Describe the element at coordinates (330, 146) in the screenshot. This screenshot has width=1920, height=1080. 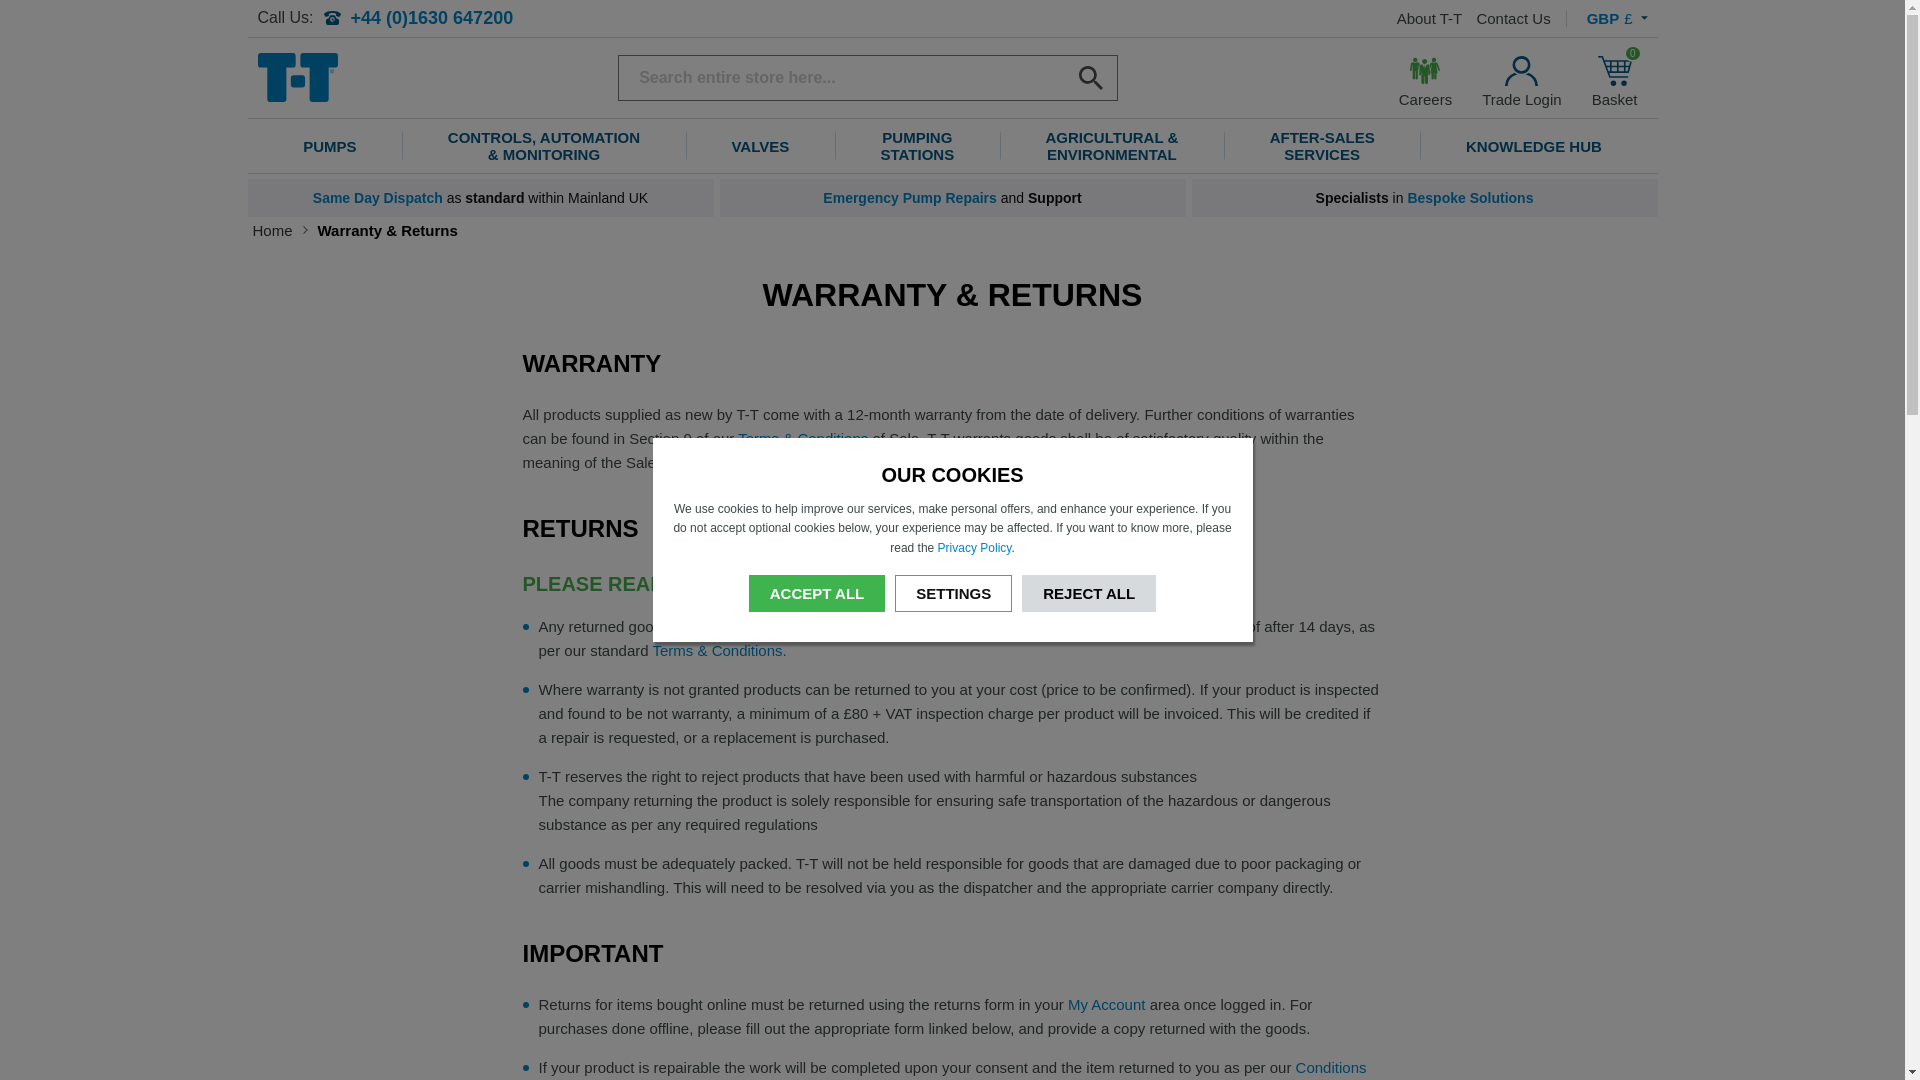
I see `PUMPS` at that location.